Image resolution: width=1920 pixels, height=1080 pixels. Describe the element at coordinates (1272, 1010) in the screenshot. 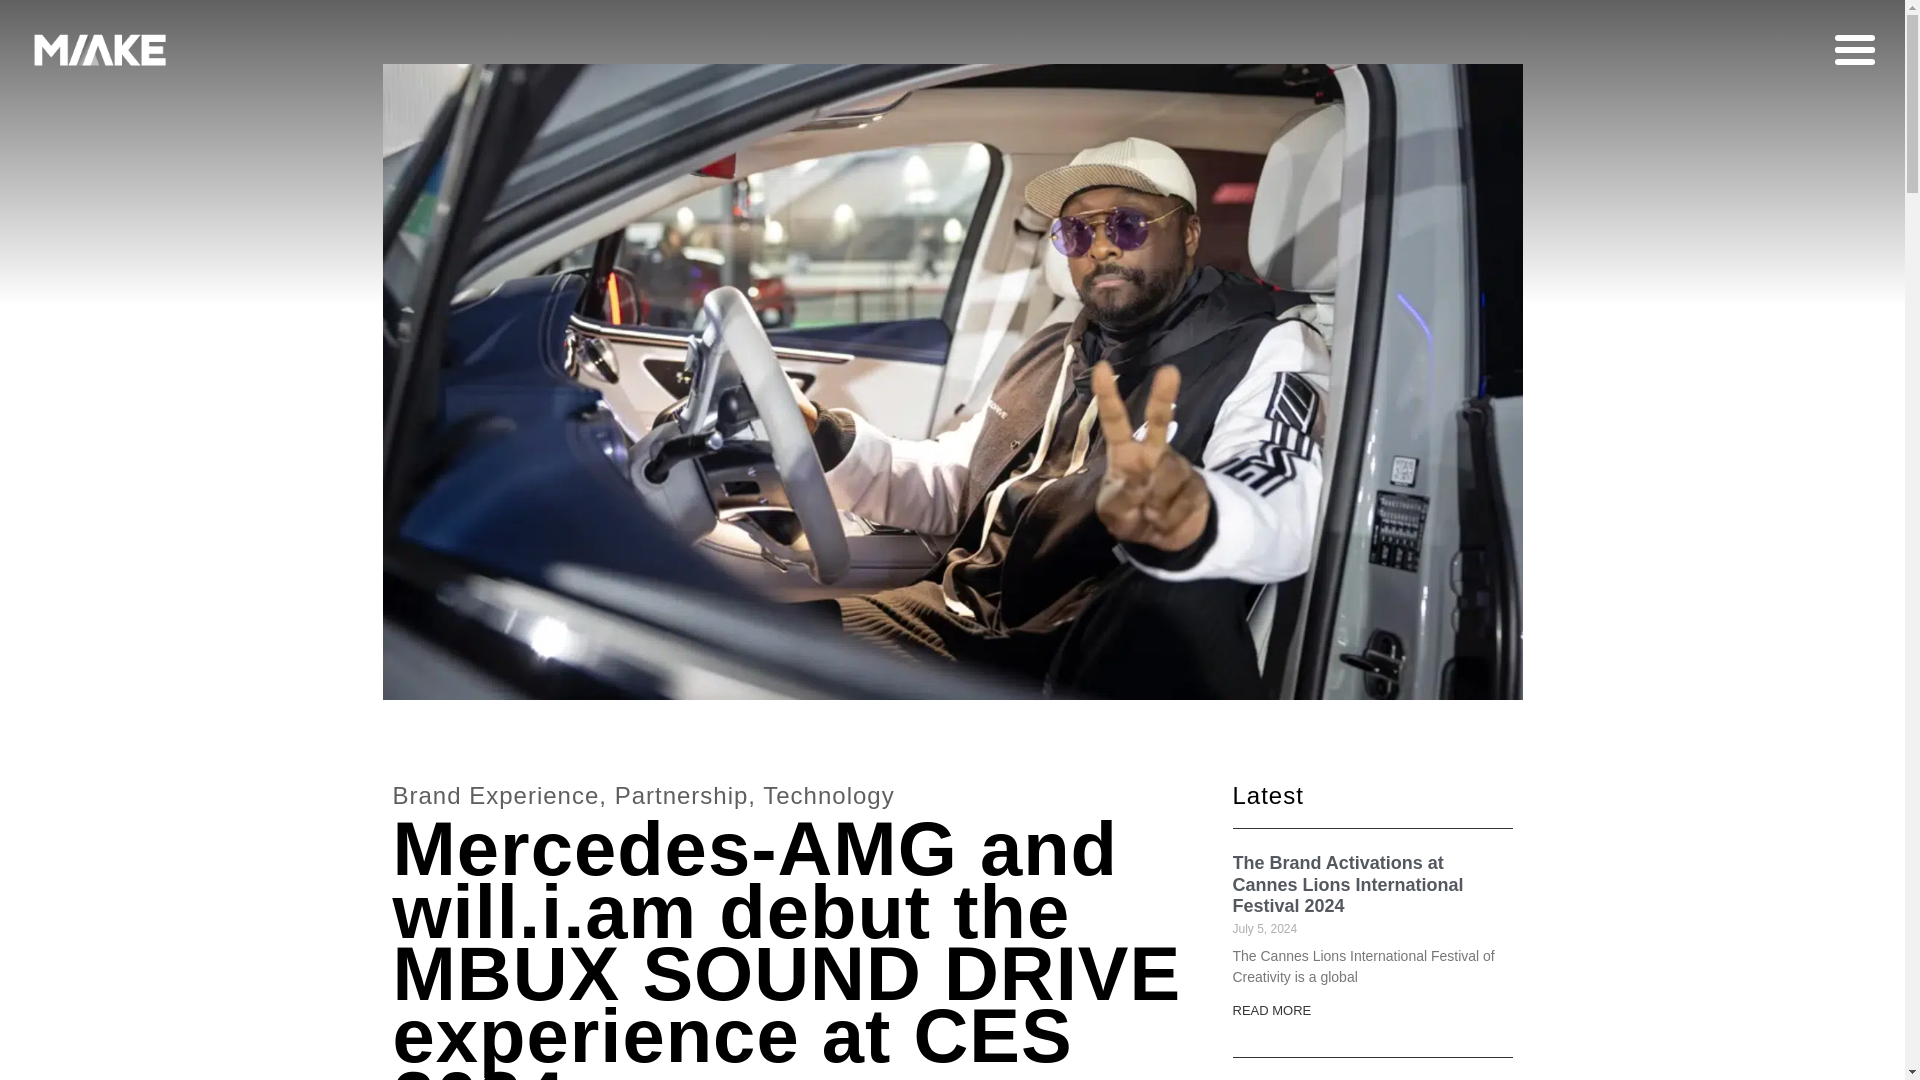

I see `READ MORE` at that location.